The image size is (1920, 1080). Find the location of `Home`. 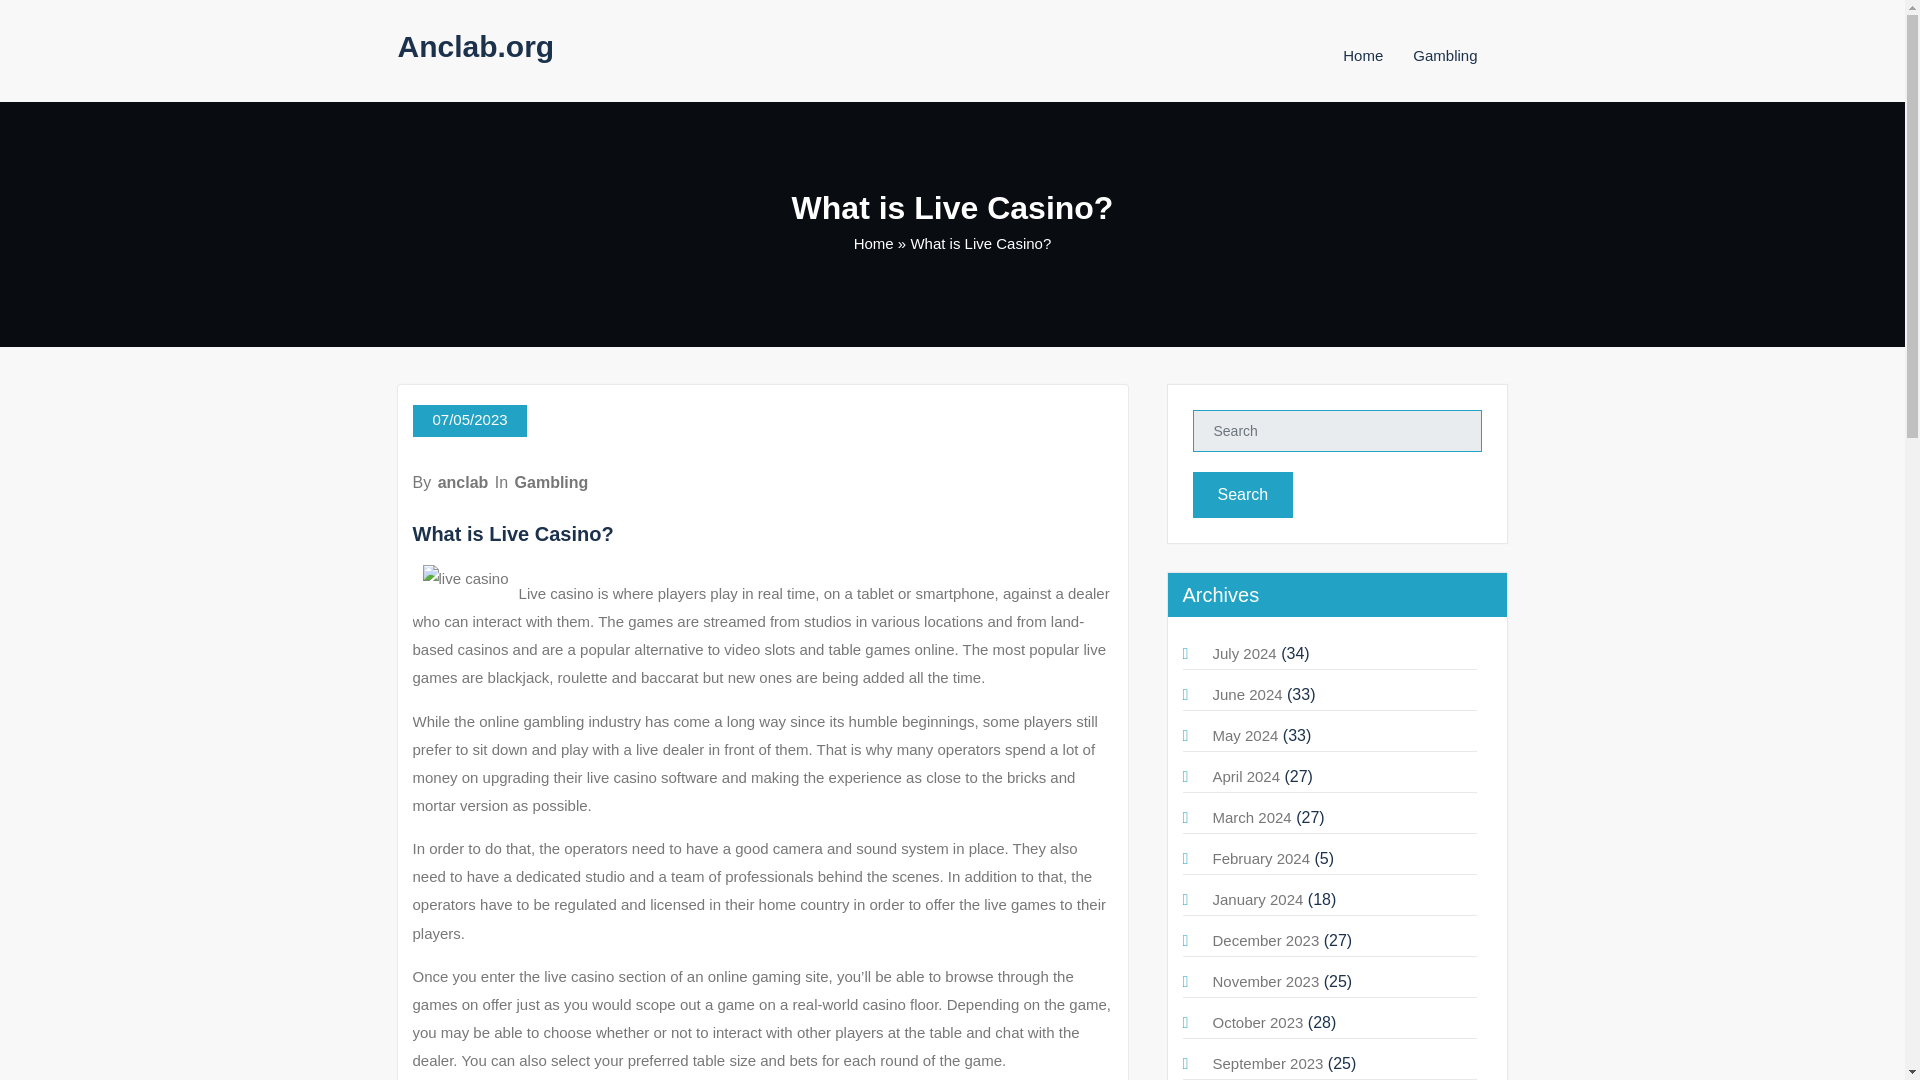

Home is located at coordinates (1362, 55).